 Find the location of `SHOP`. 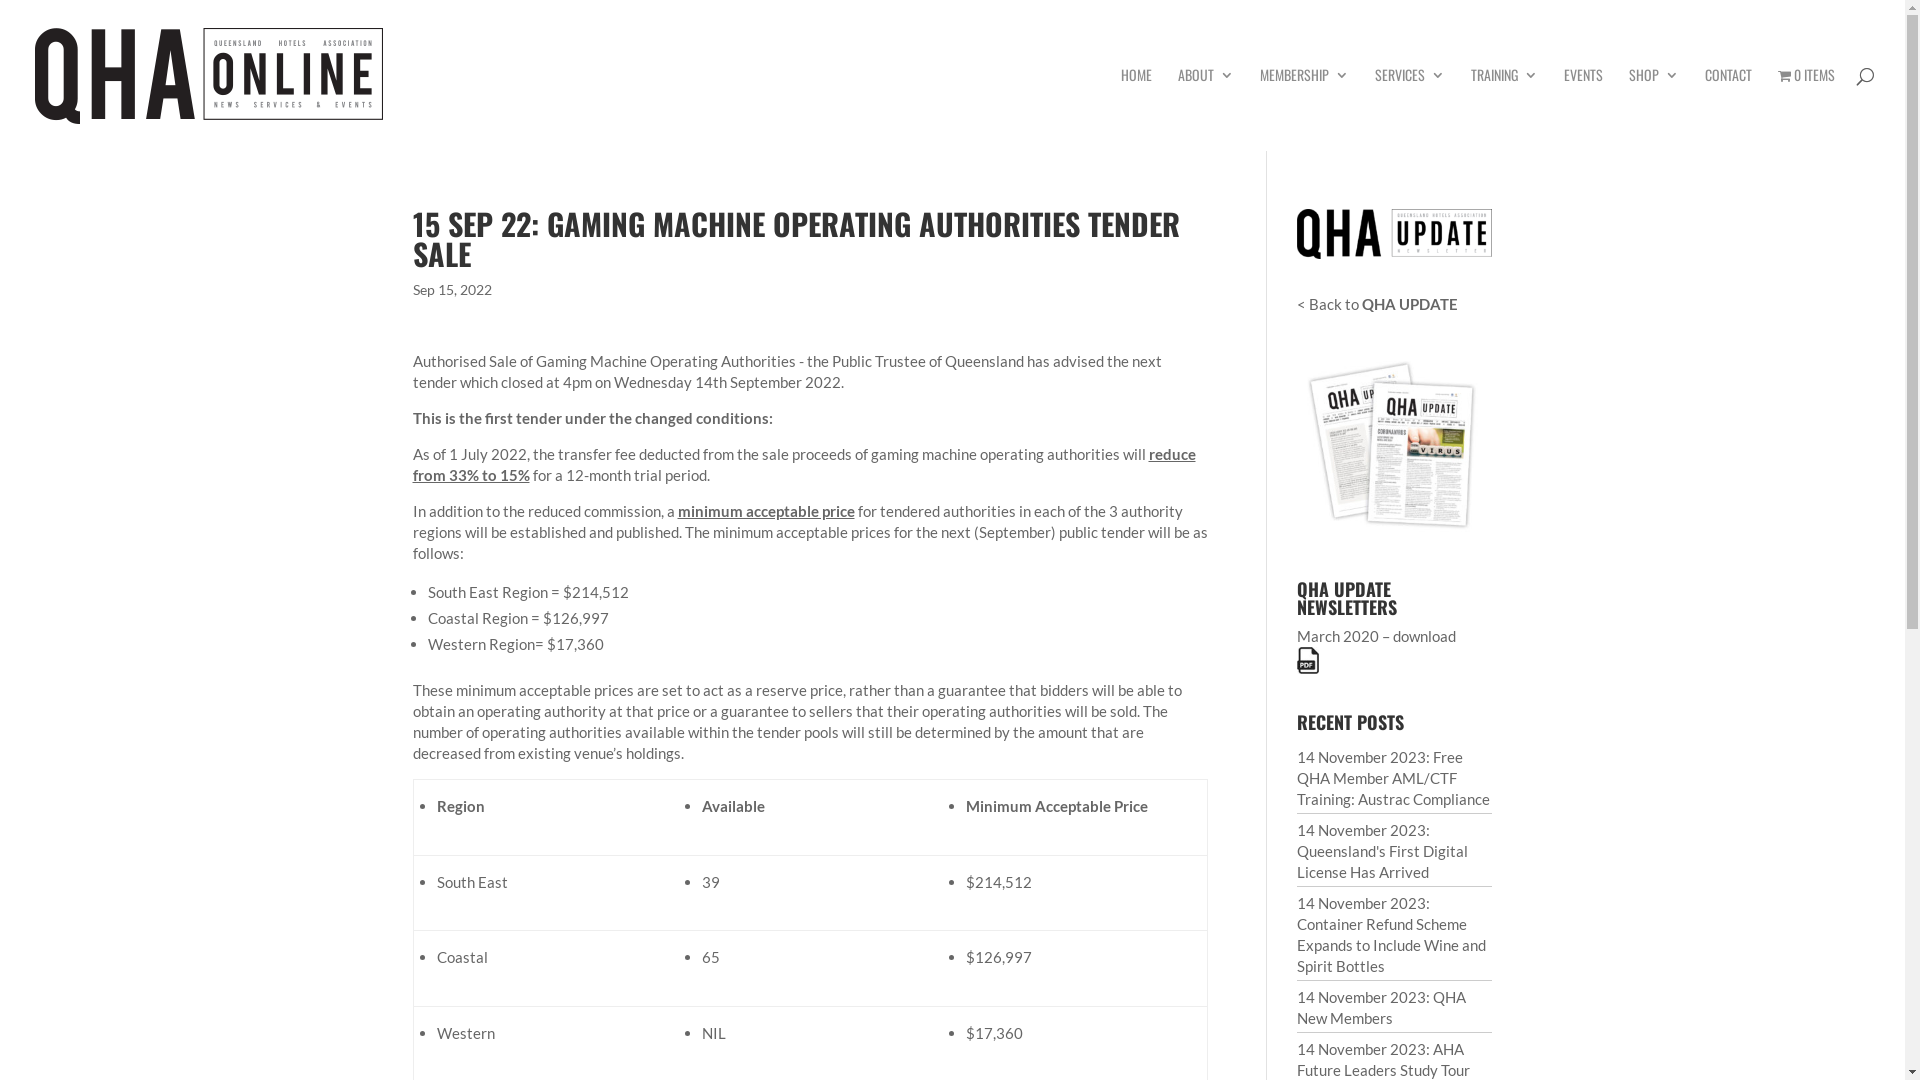

SHOP is located at coordinates (1653, 109).